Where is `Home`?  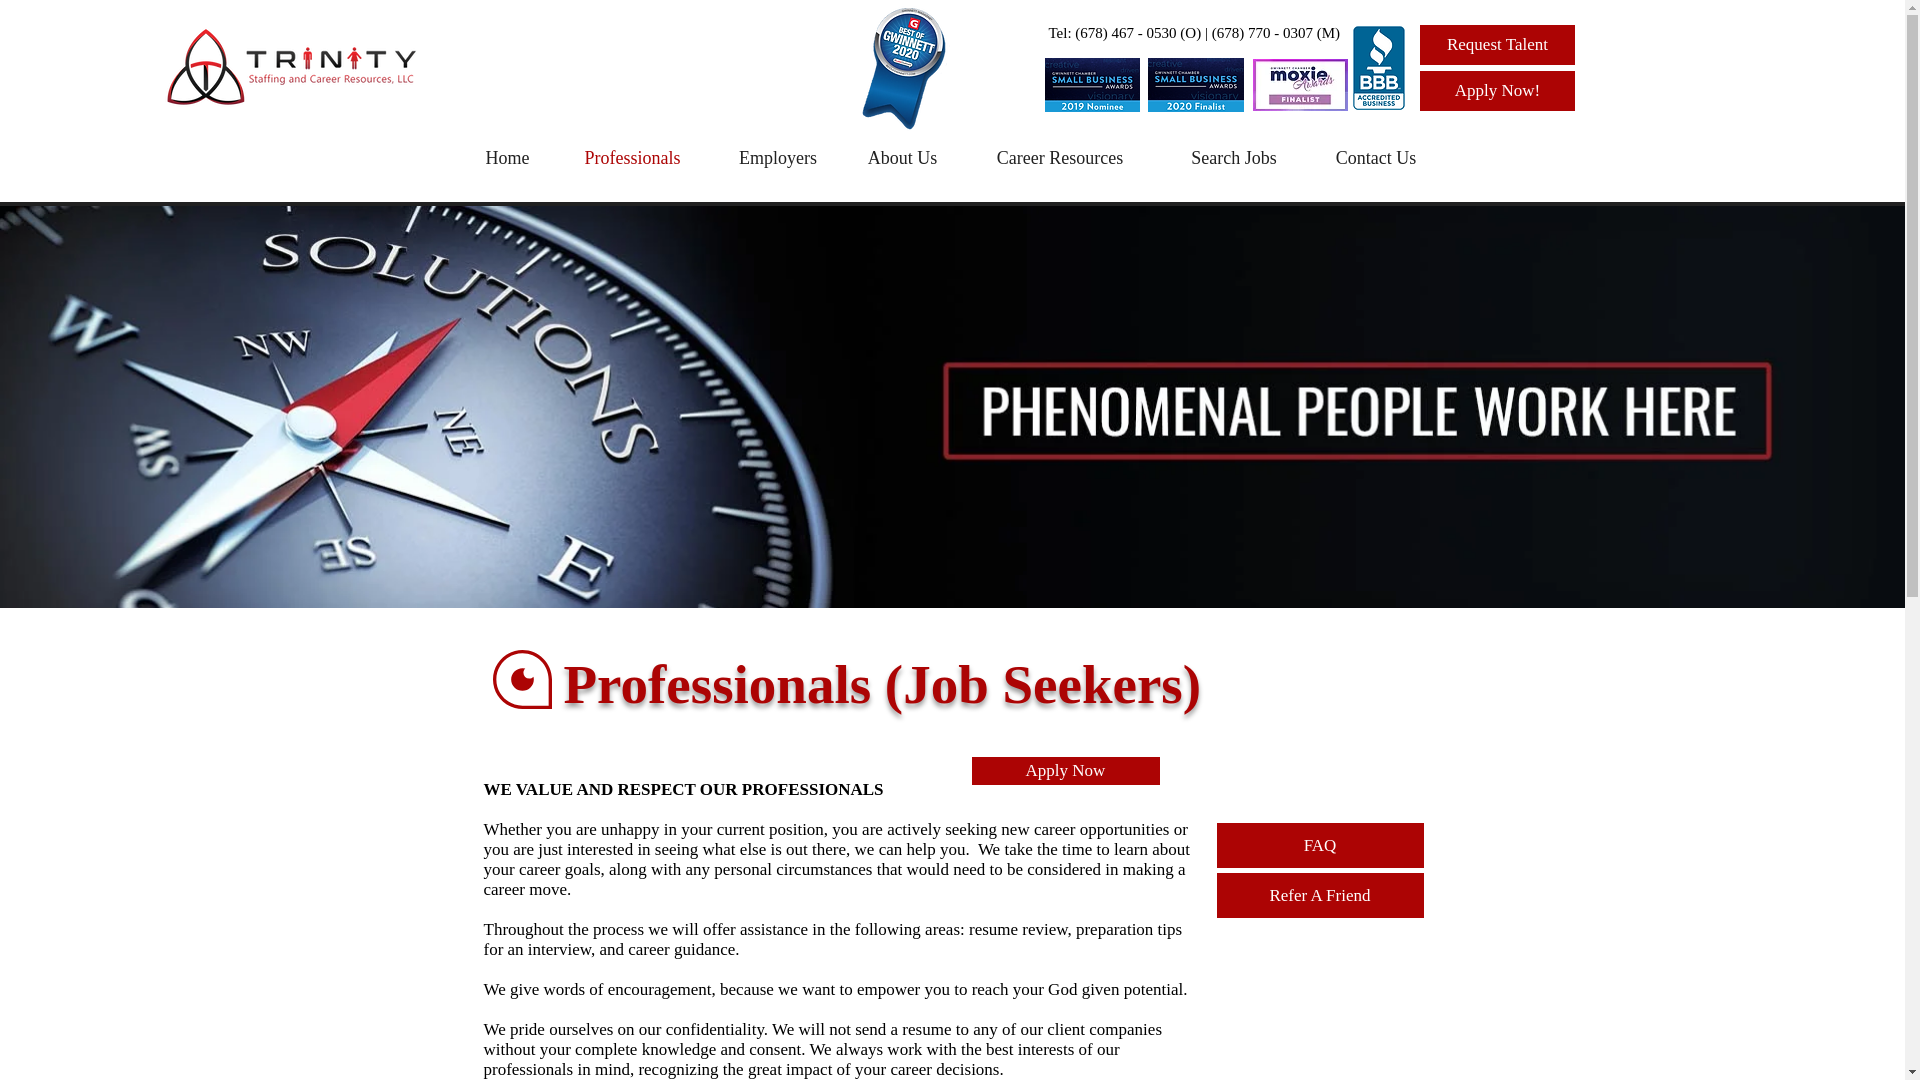 Home is located at coordinates (507, 158).